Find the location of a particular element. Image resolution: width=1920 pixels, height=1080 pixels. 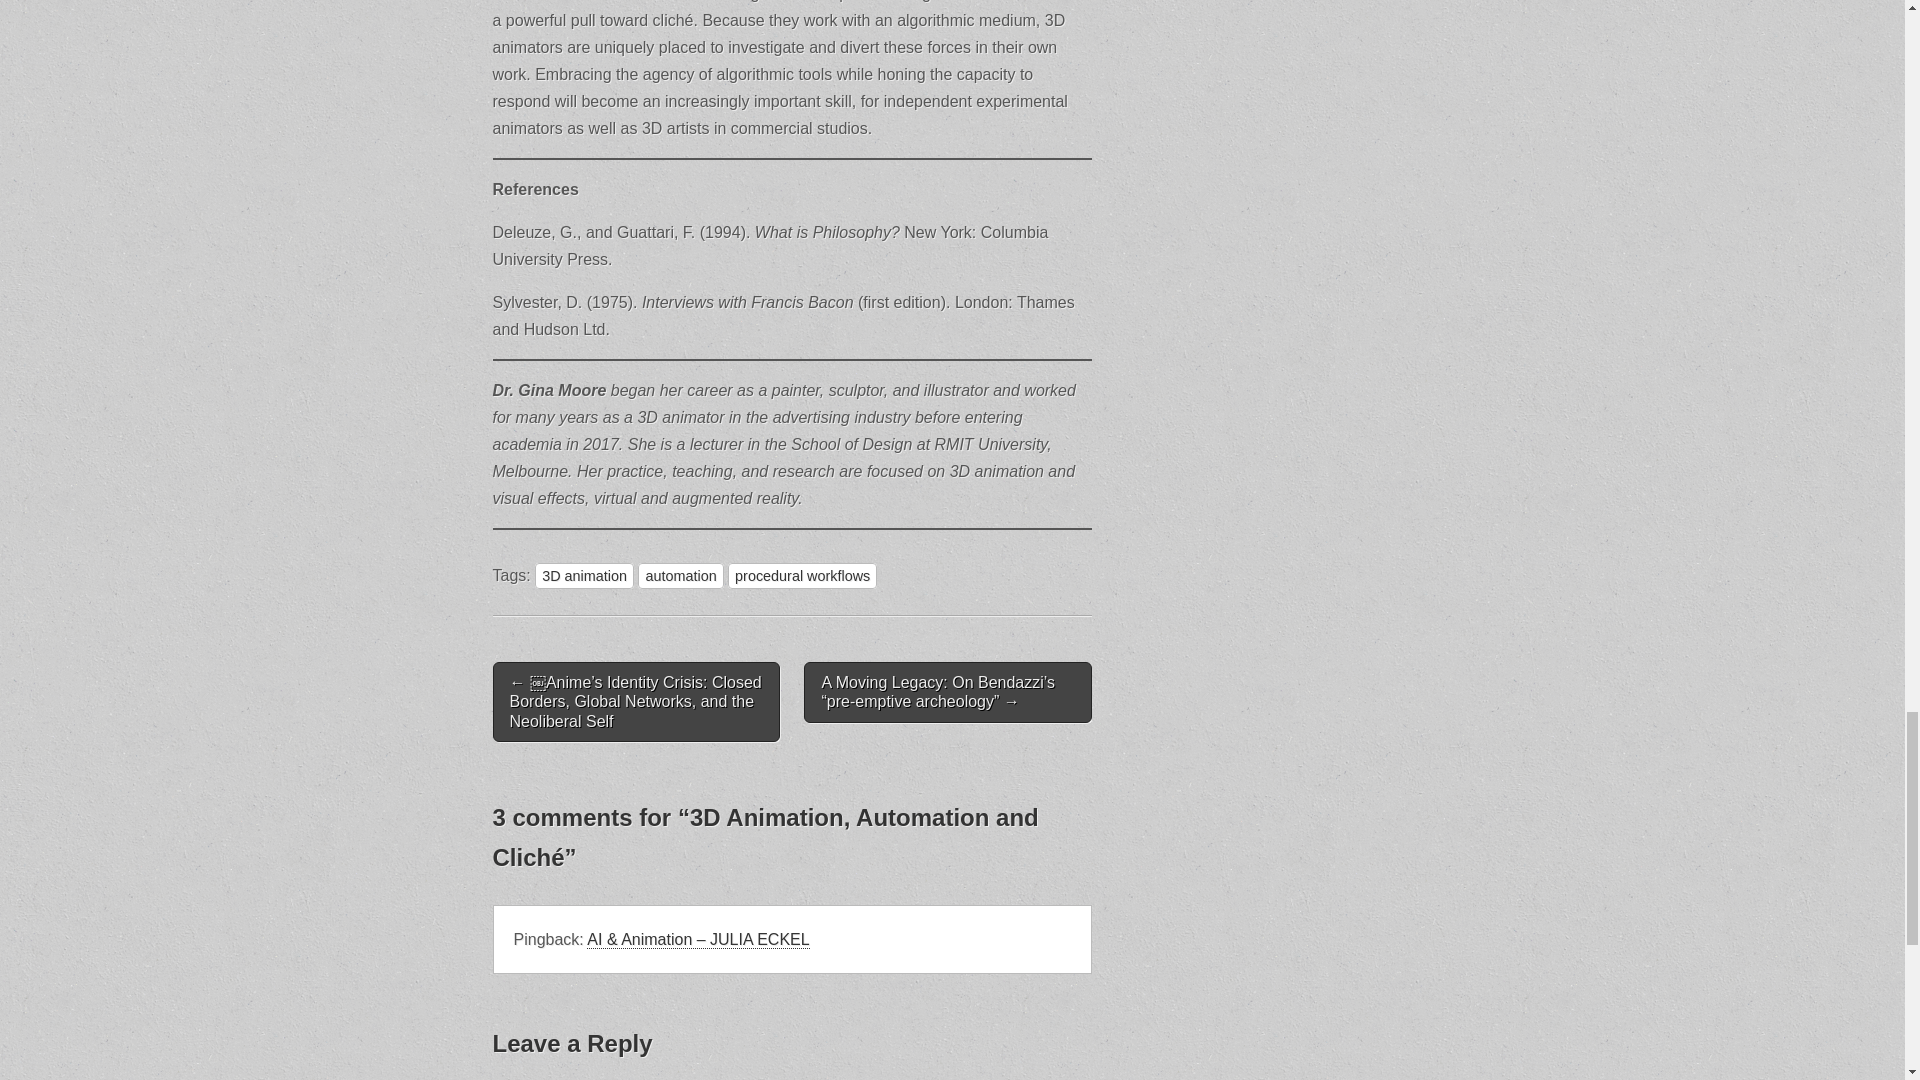

automation is located at coordinates (680, 575).